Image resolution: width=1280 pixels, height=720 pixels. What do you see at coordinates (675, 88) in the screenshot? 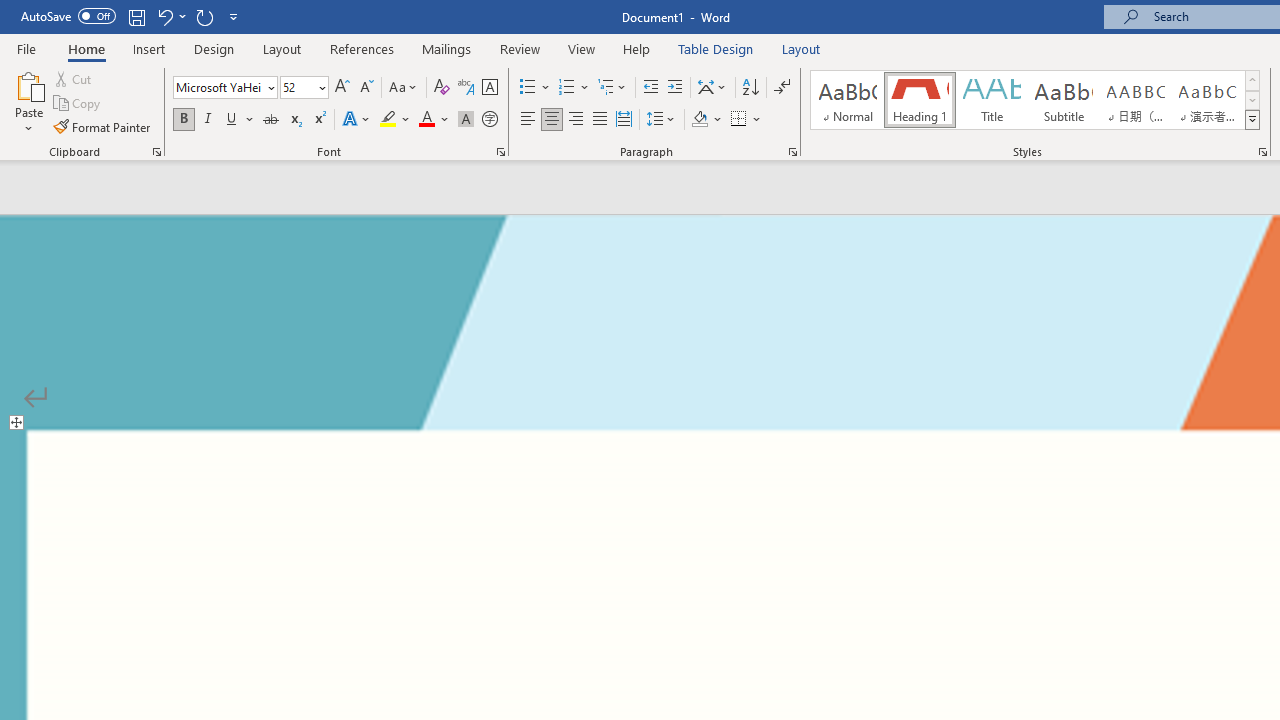
I see `Increase Indent` at bounding box center [675, 88].